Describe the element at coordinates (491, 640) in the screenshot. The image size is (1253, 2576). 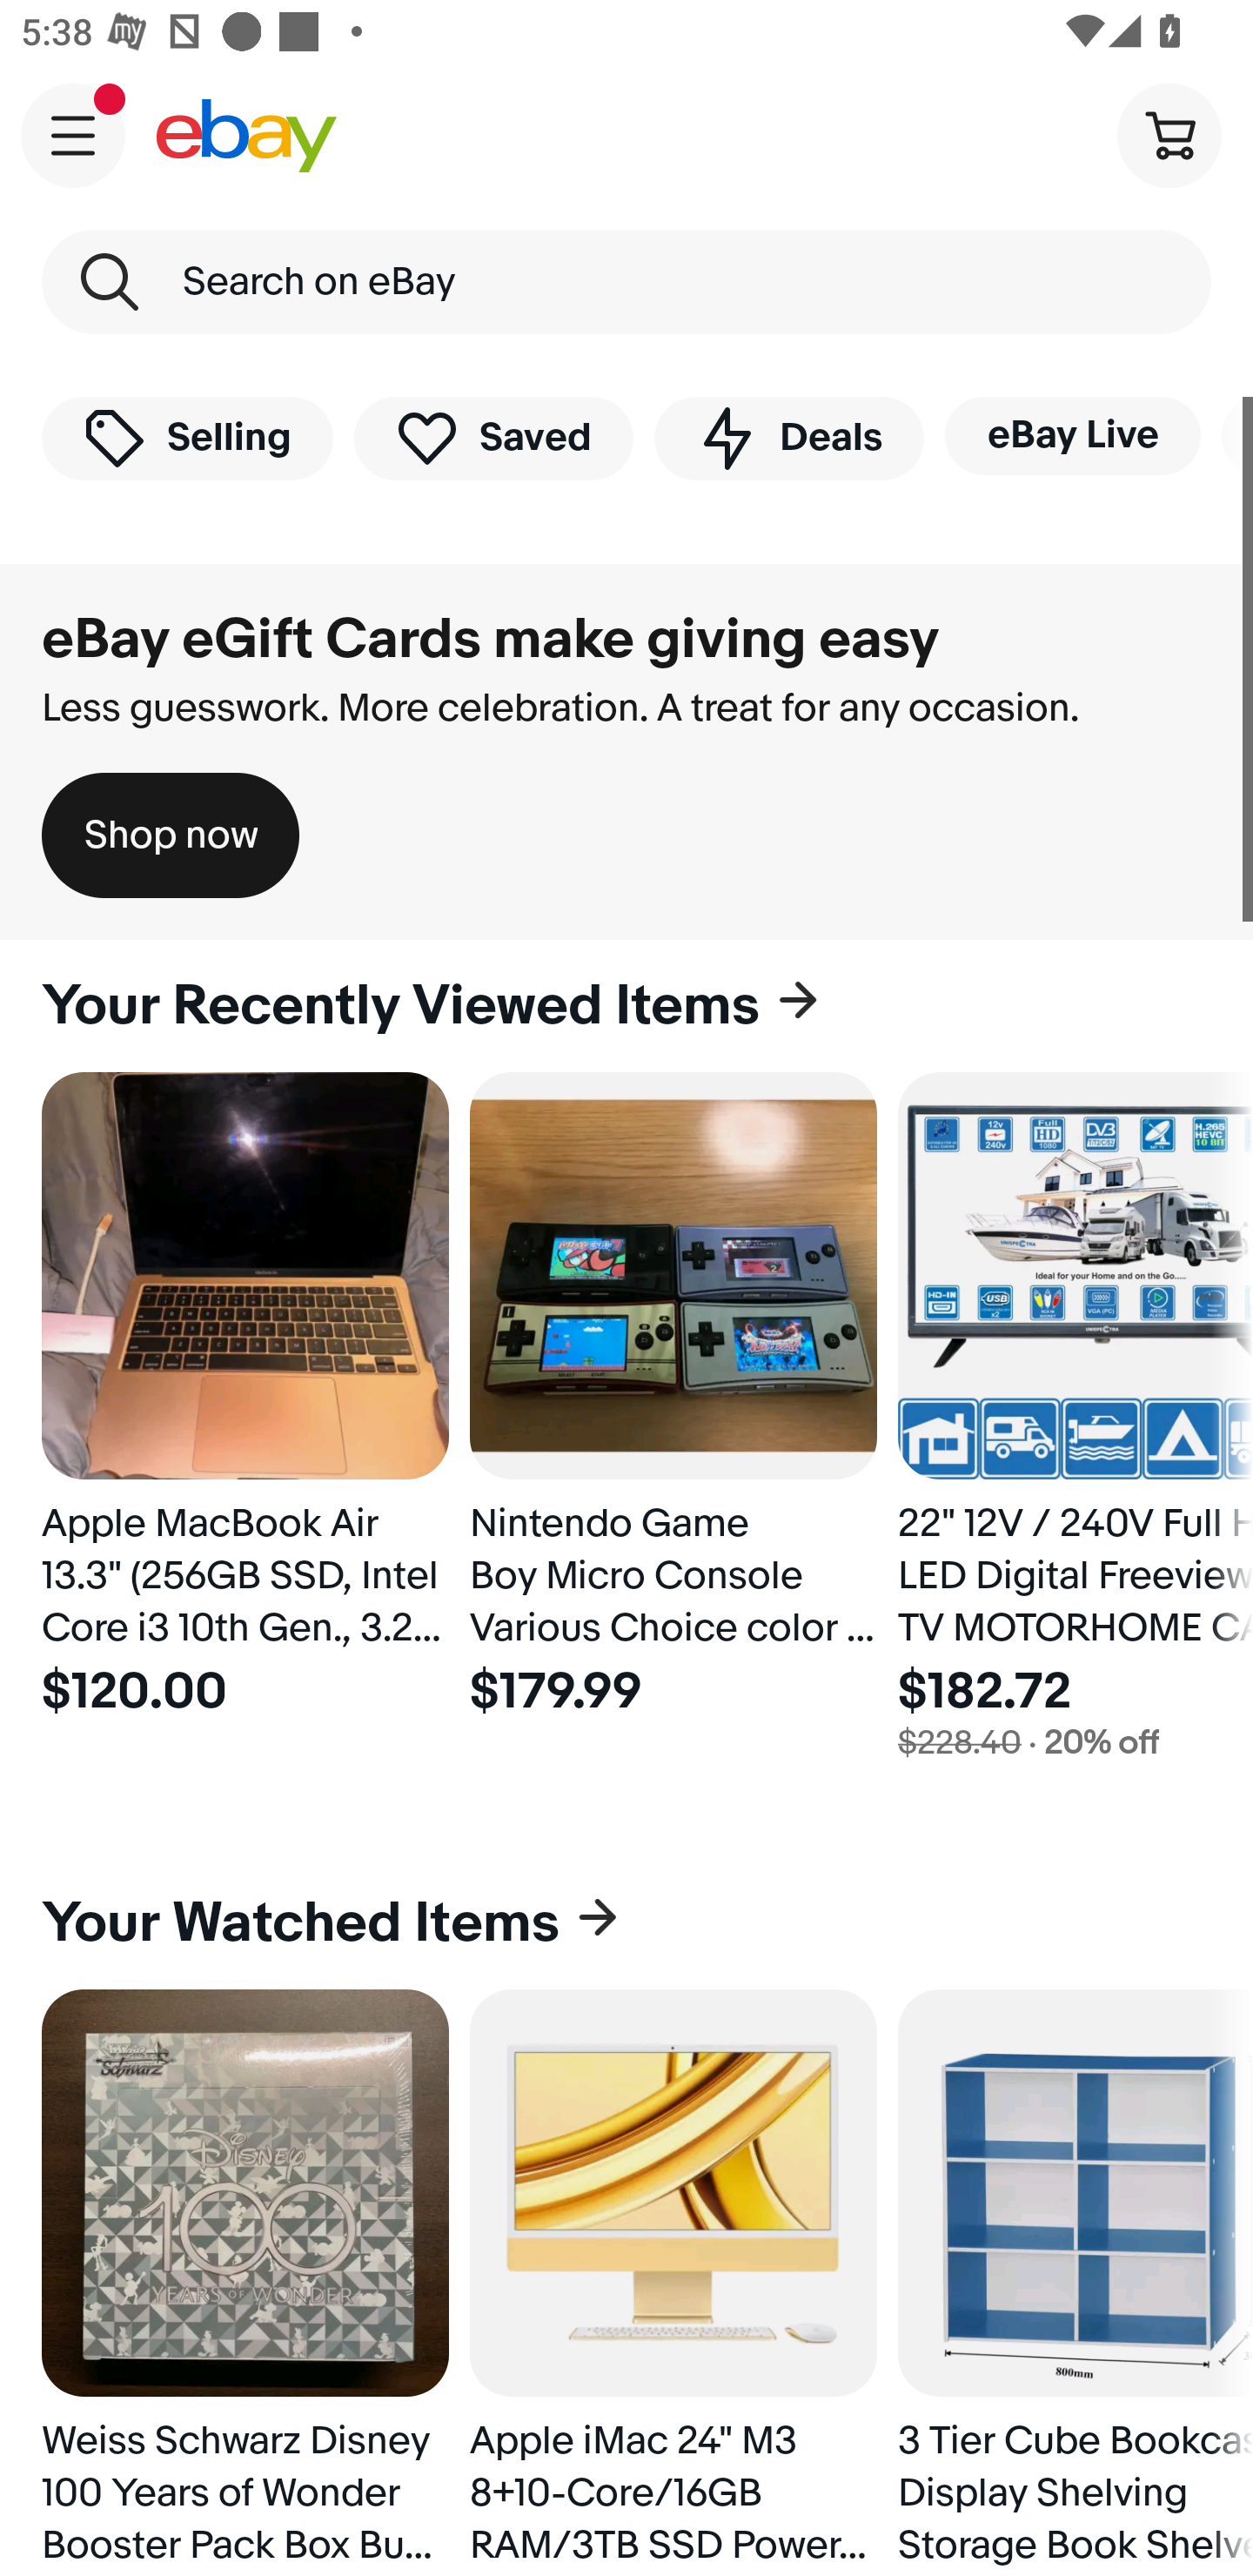
I see `eBay eGift Cards make giving easy` at that location.